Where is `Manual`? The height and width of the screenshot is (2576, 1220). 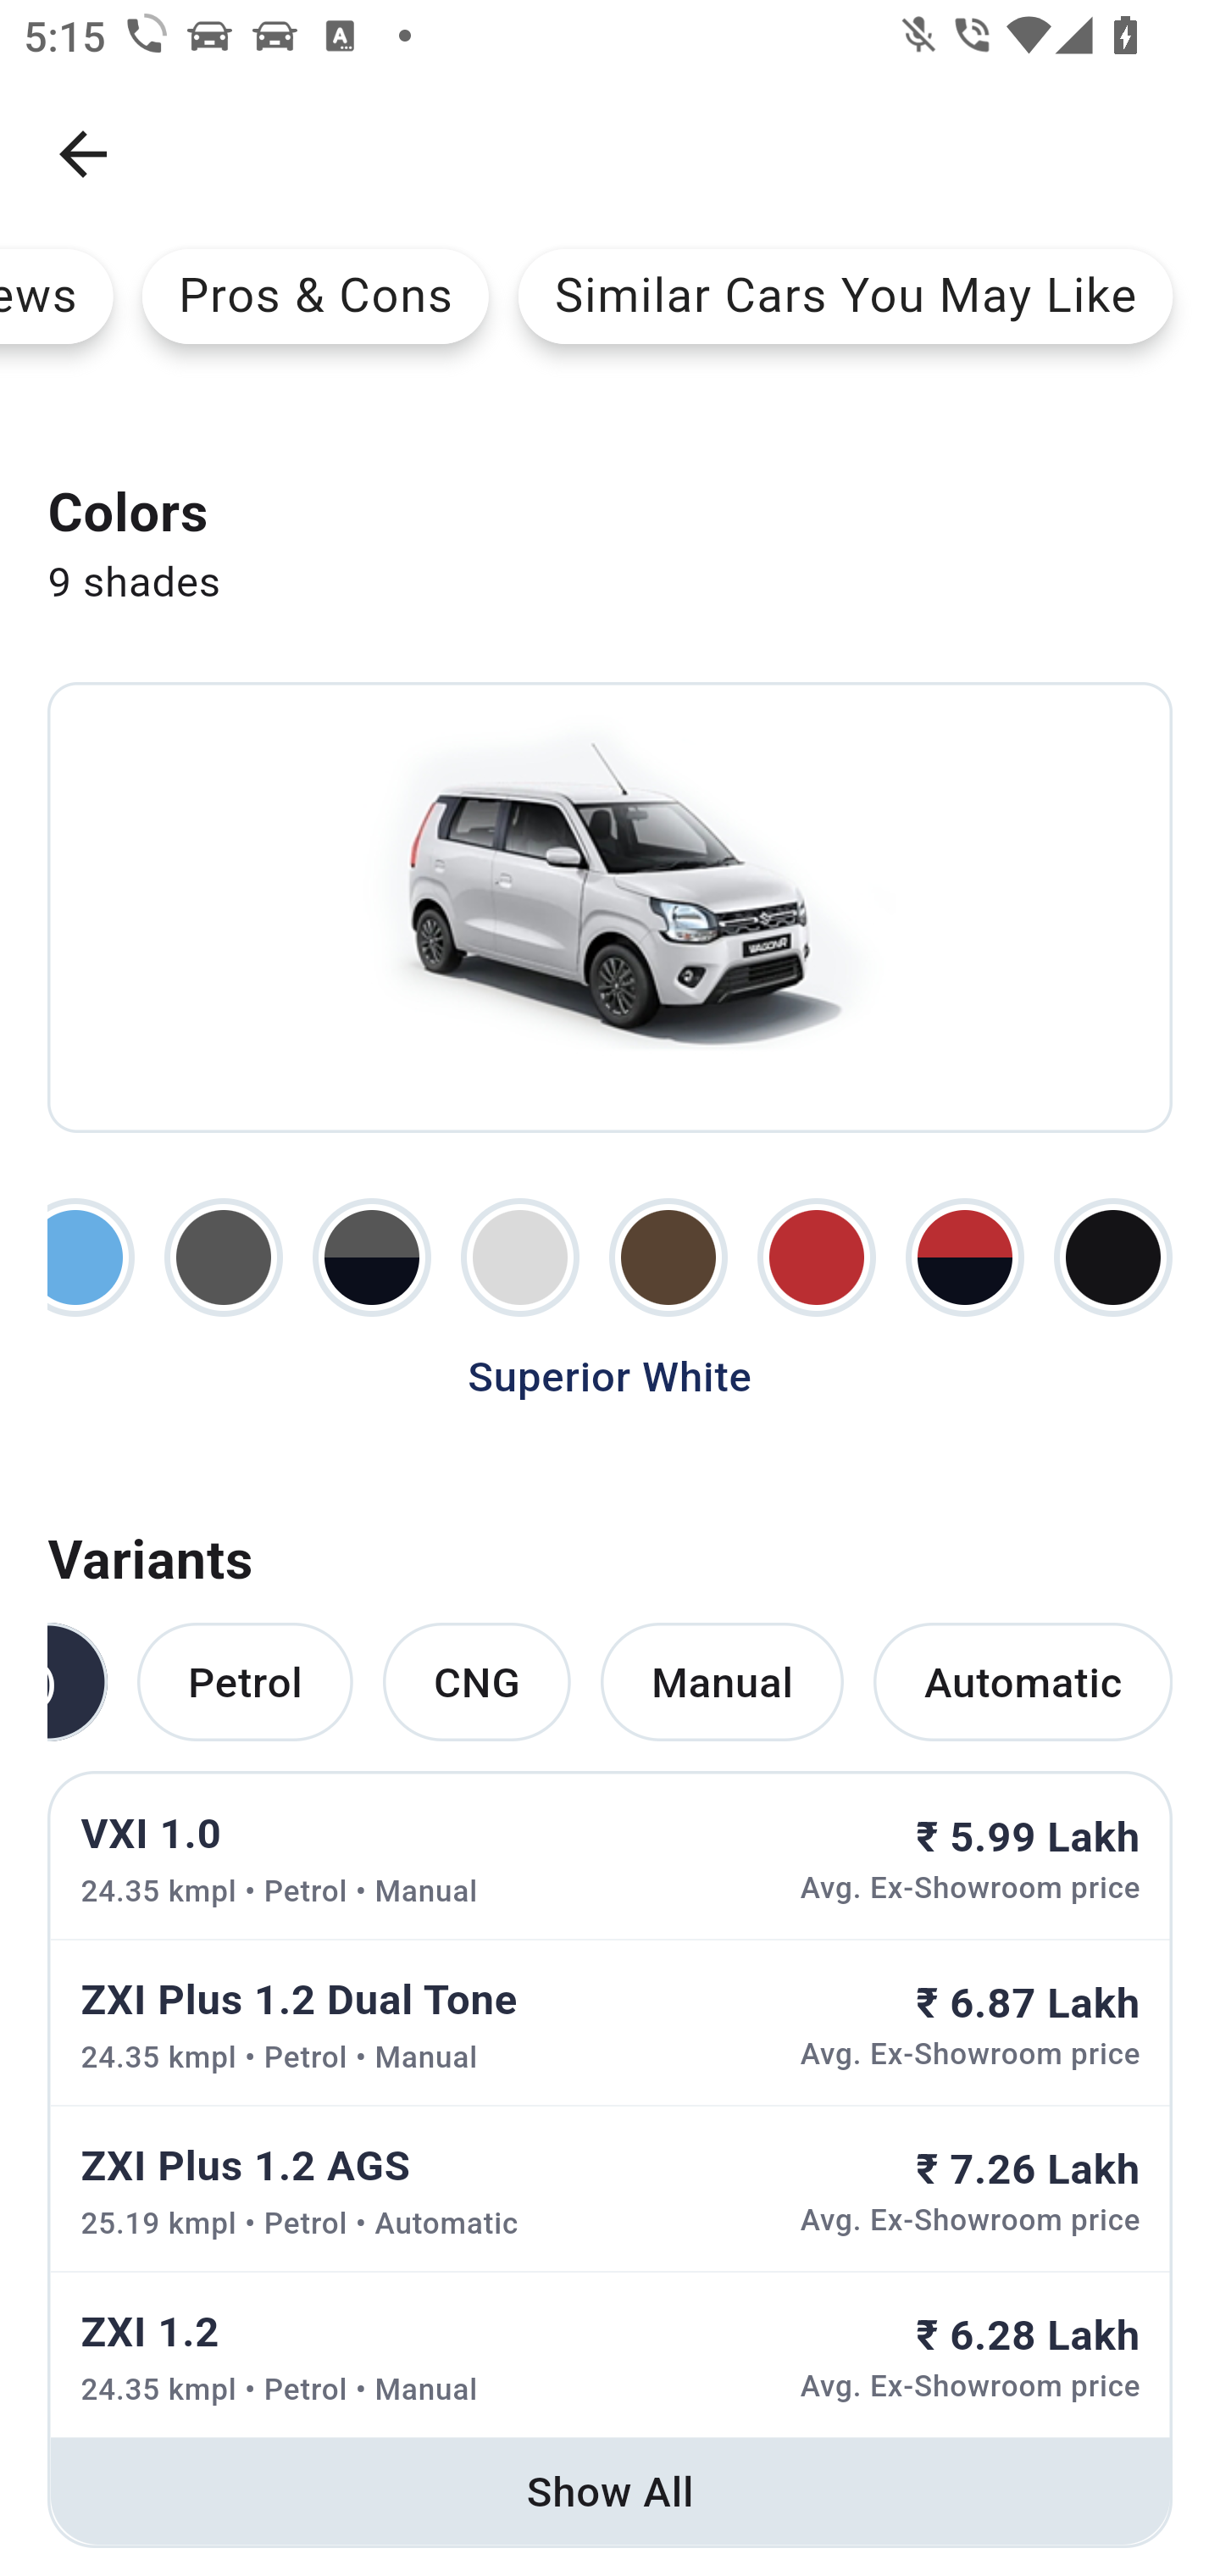
Manual is located at coordinates (722, 1682).